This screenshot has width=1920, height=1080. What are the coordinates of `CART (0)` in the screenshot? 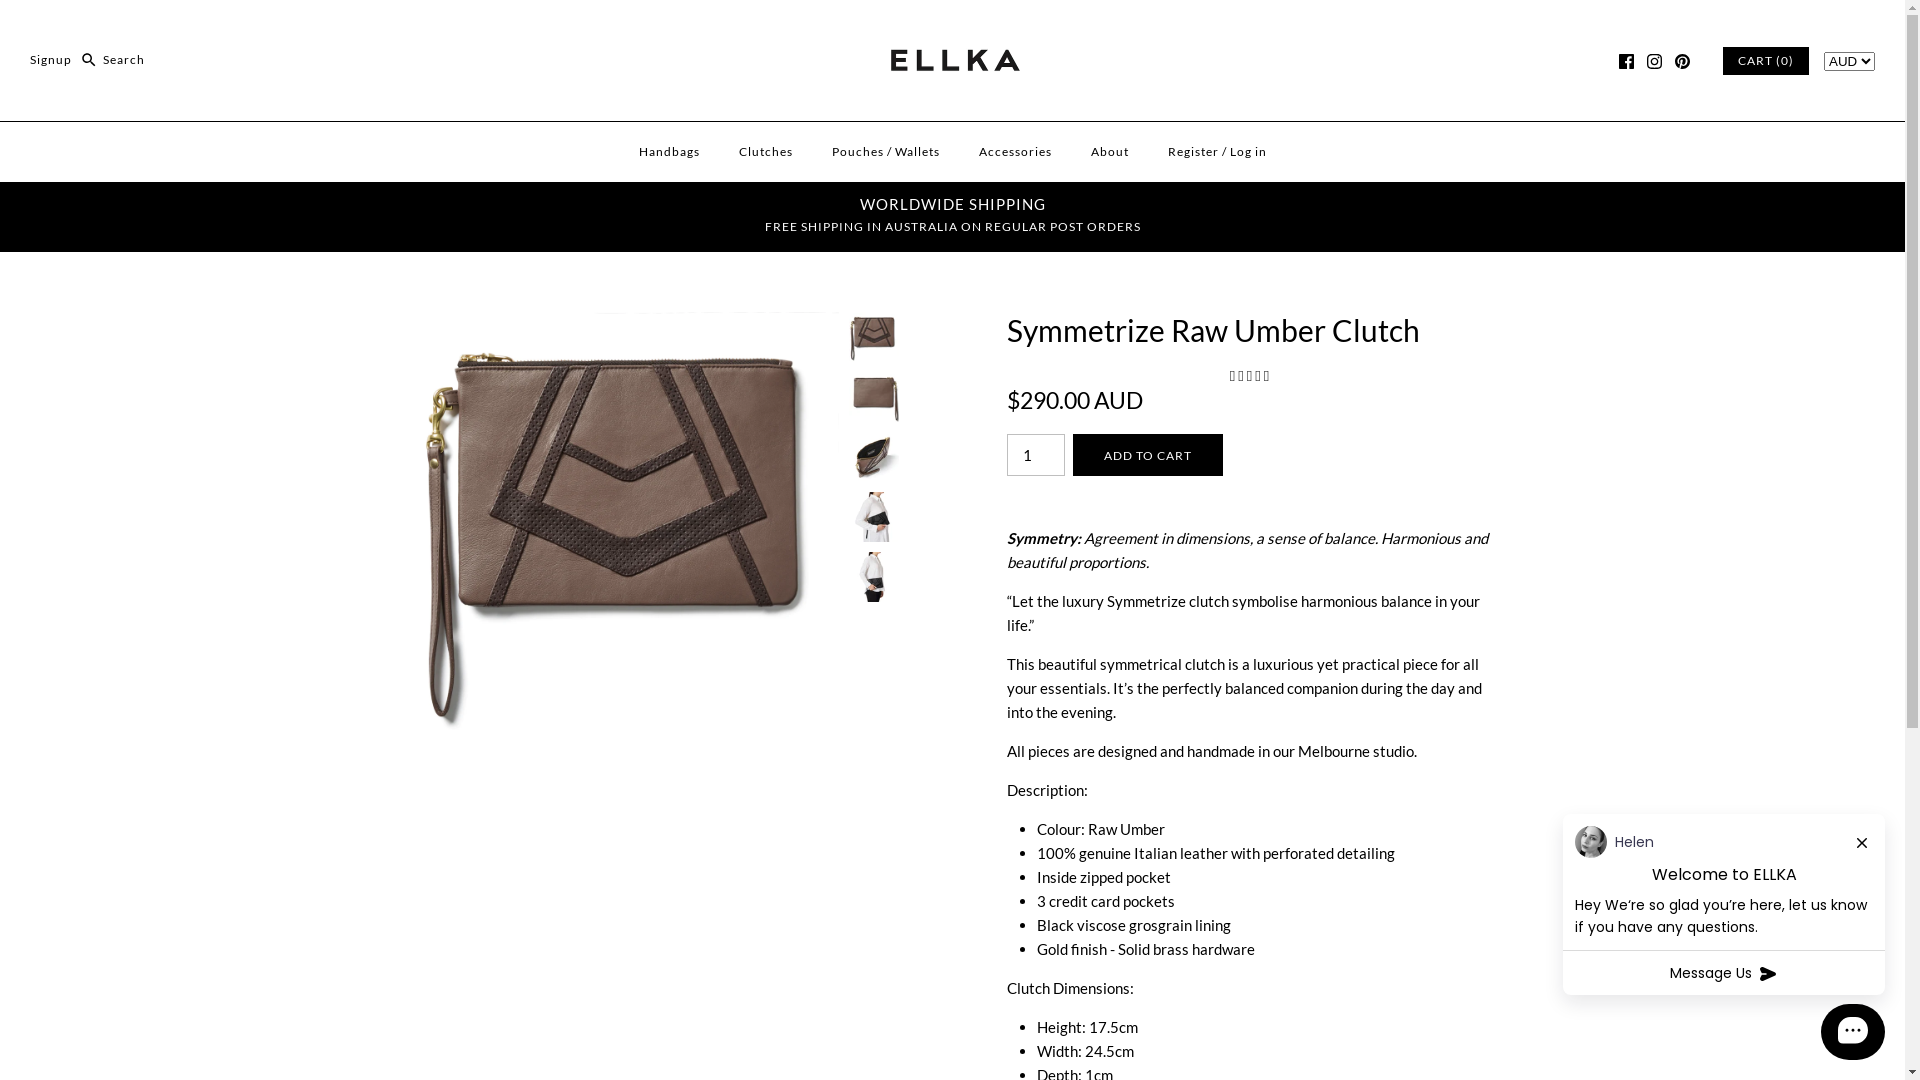 It's located at (1766, 61).